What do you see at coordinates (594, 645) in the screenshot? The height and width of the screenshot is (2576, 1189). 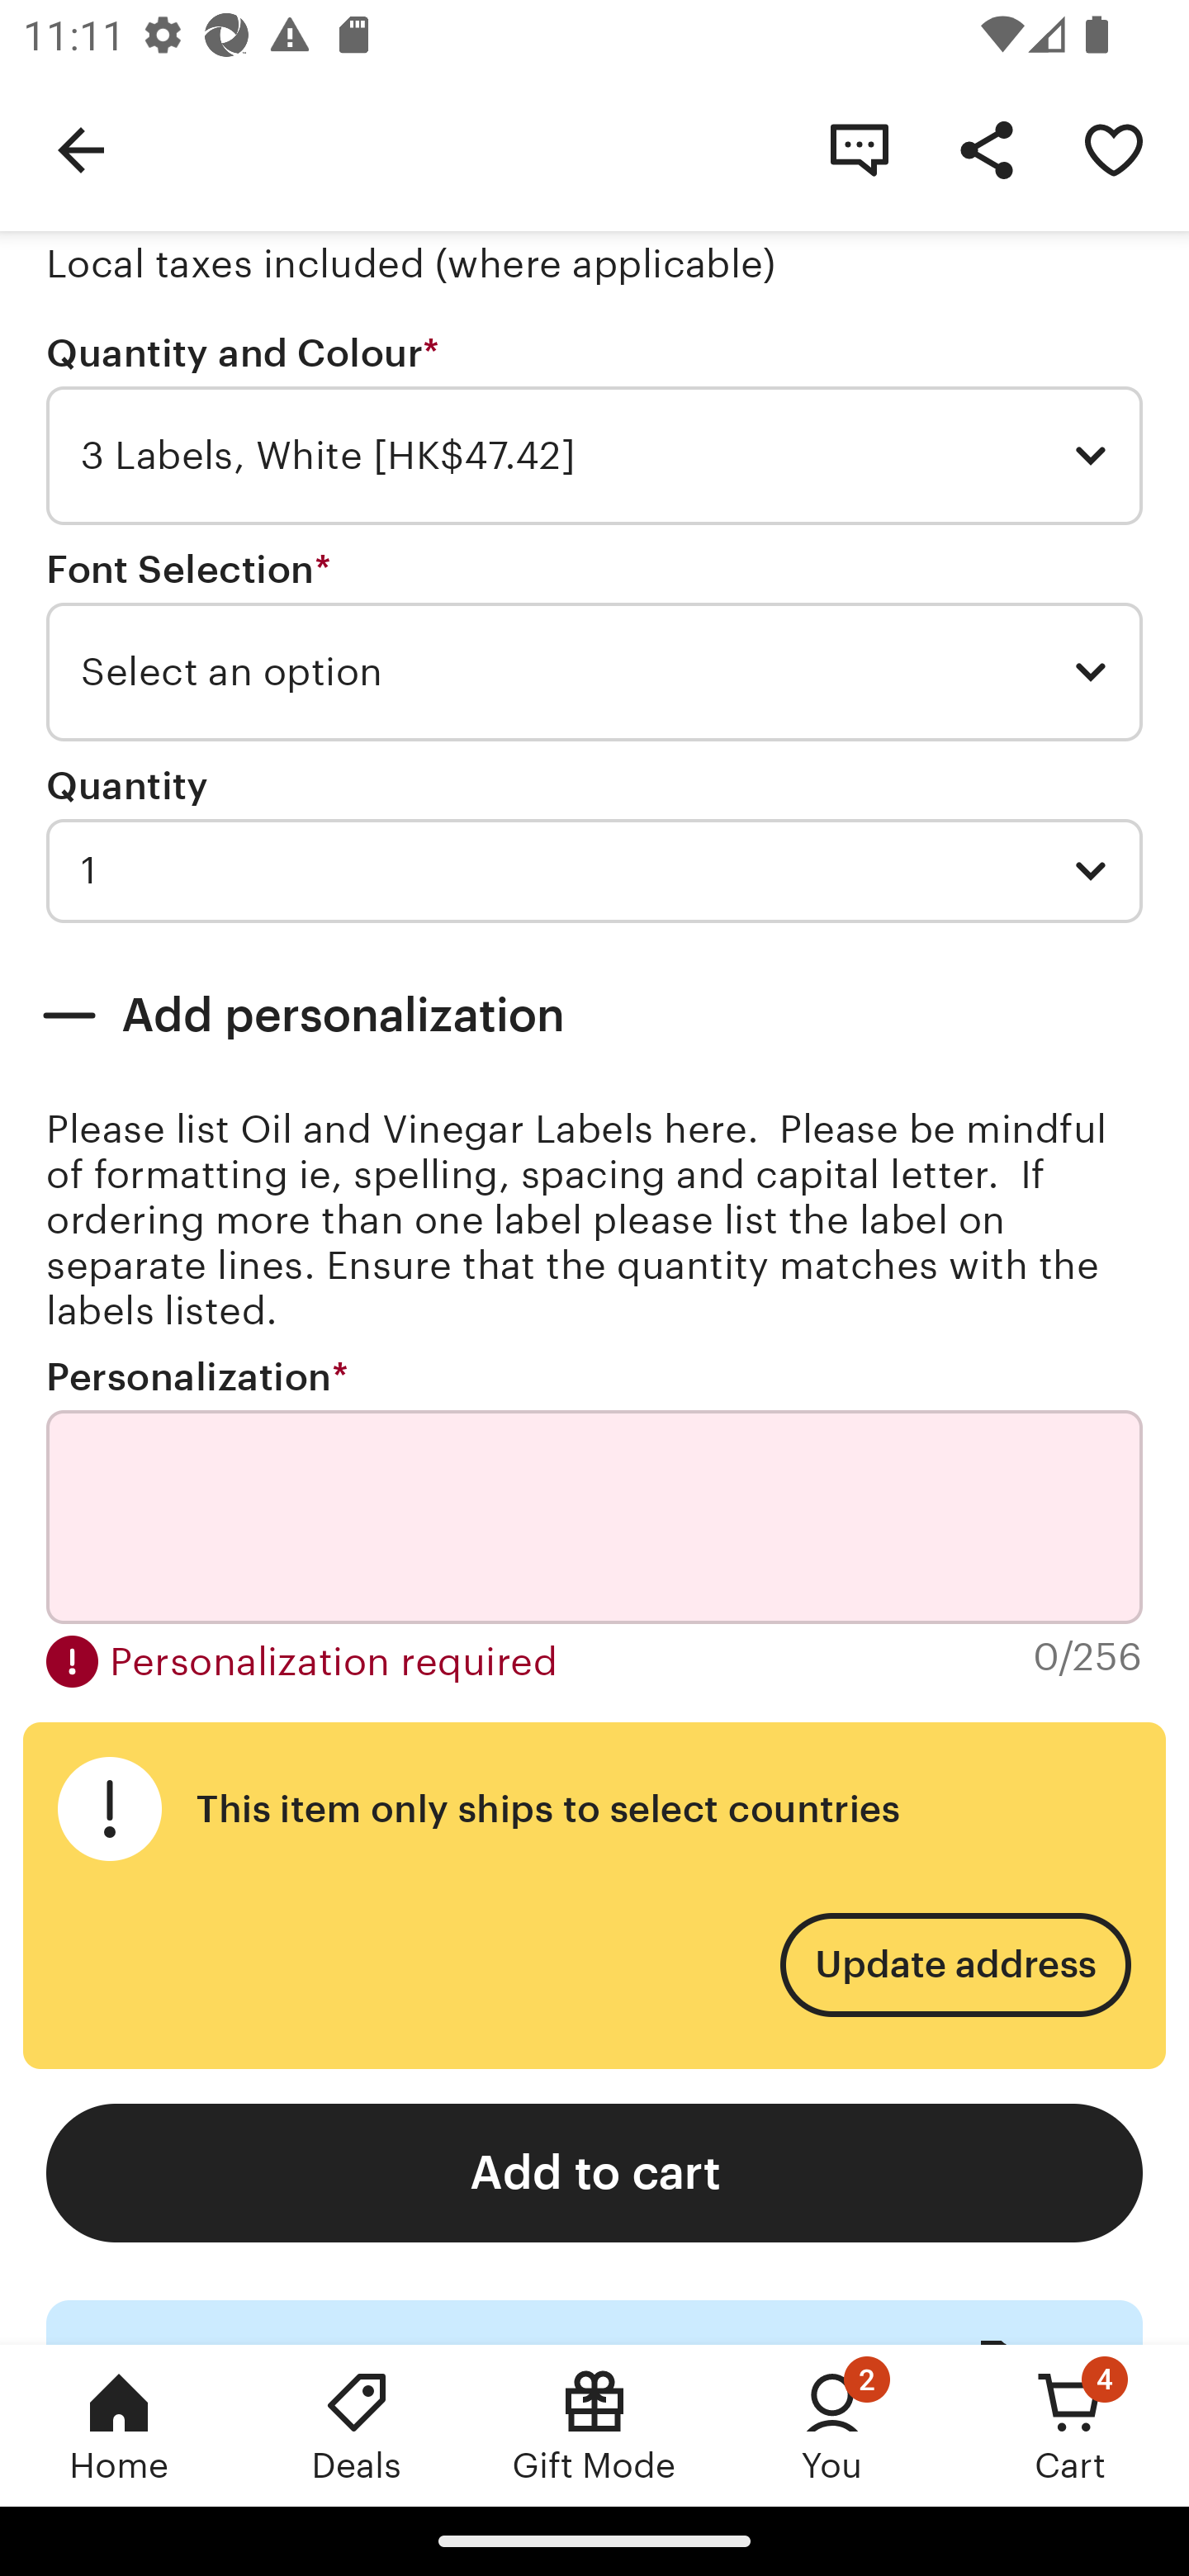 I see `Font Selection * Required Select an option` at bounding box center [594, 645].